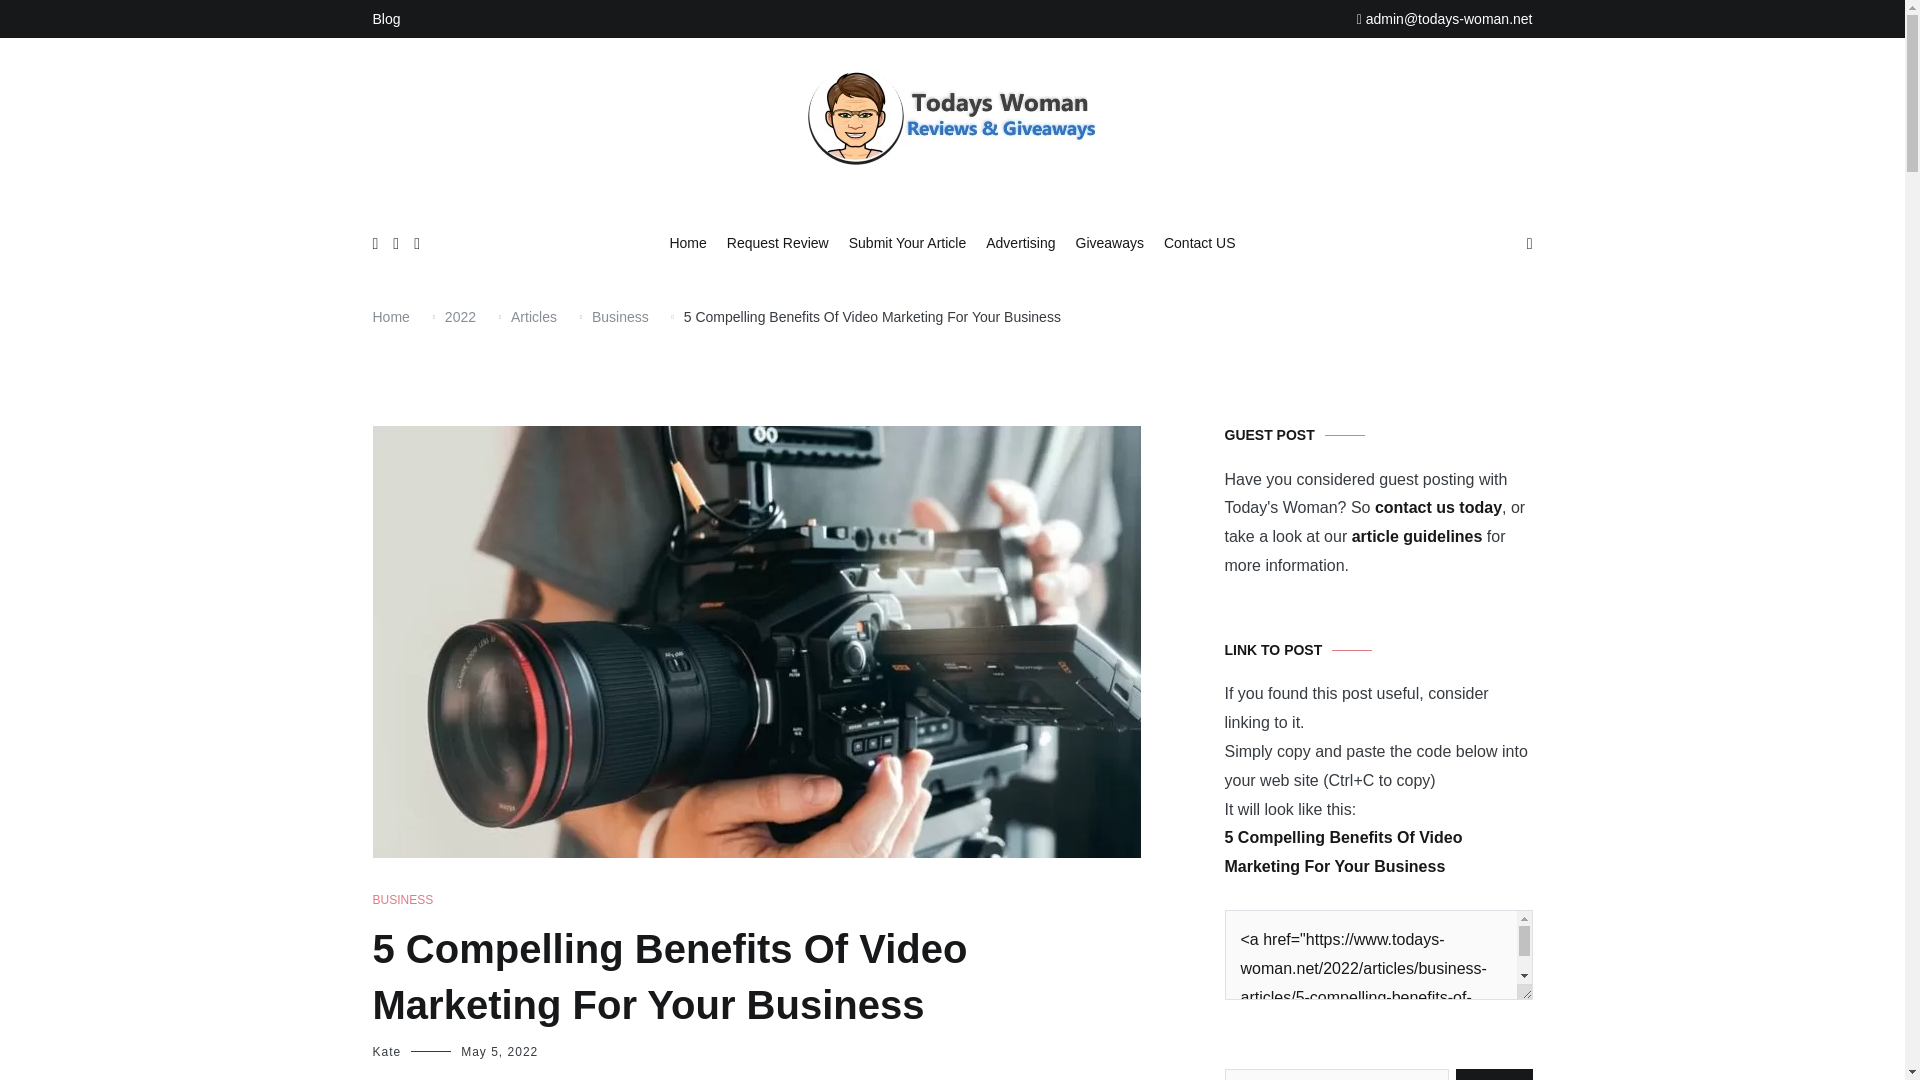 This screenshot has height=1080, width=1920. Describe the element at coordinates (778, 244) in the screenshot. I see `Request Review` at that location.